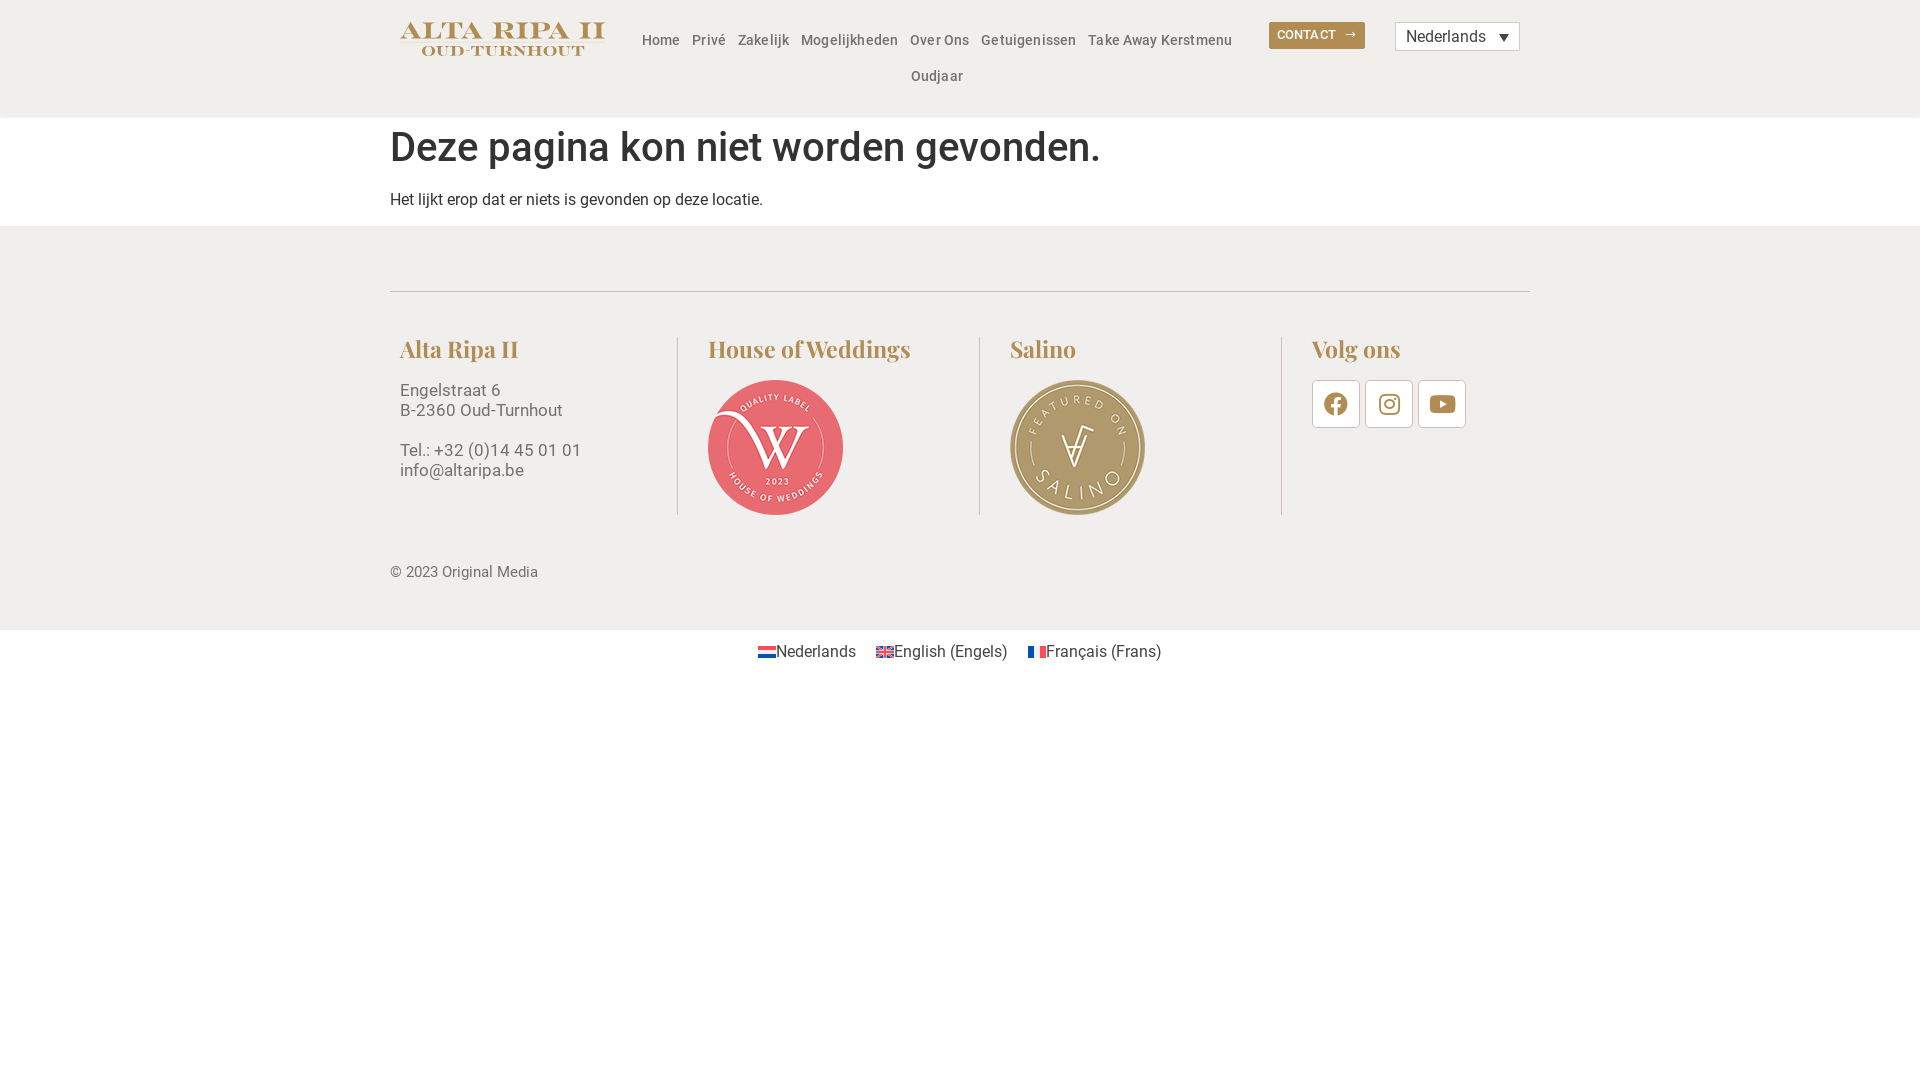  What do you see at coordinates (1160, 40) in the screenshot?
I see `Take Away Kerstmenu` at bounding box center [1160, 40].